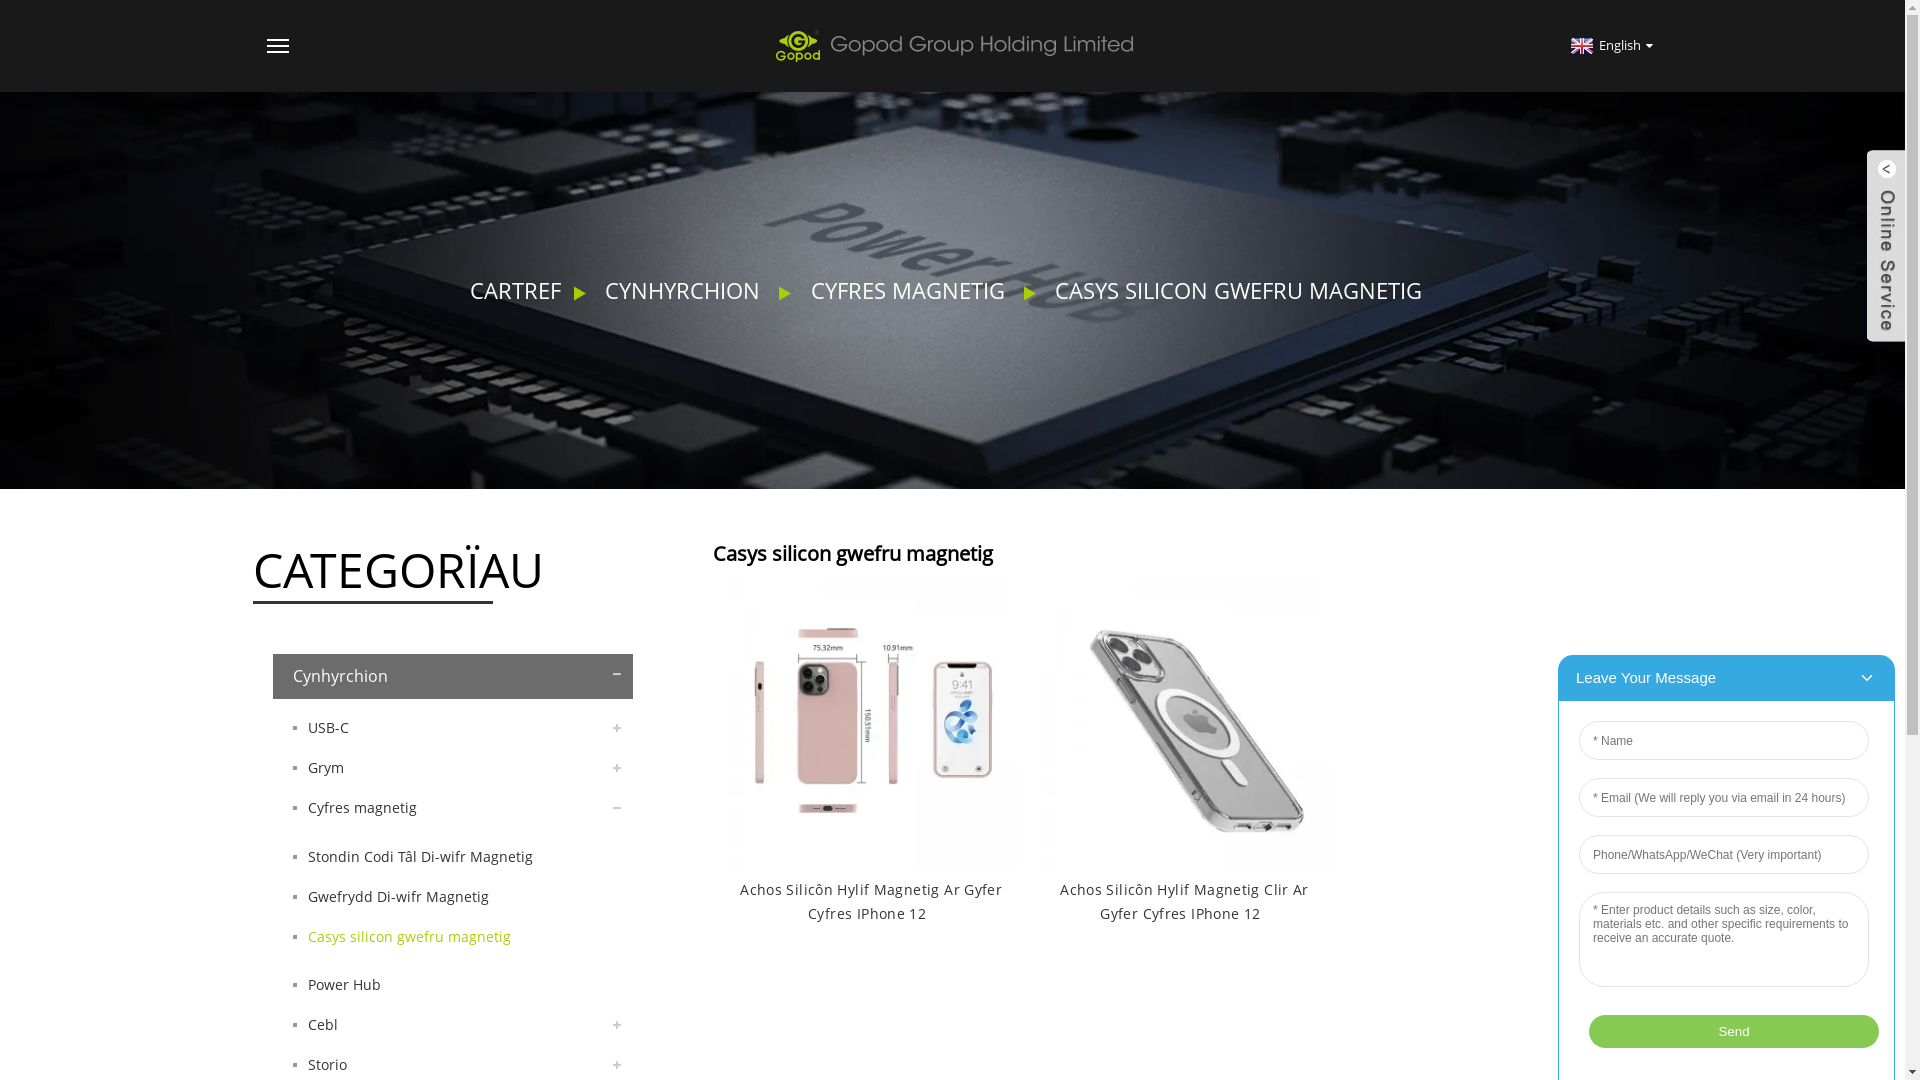 This screenshot has width=1920, height=1080. What do you see at coordinates (1610, 45) in the screenshot?
I see `English` at bounding box center [1610, 45].